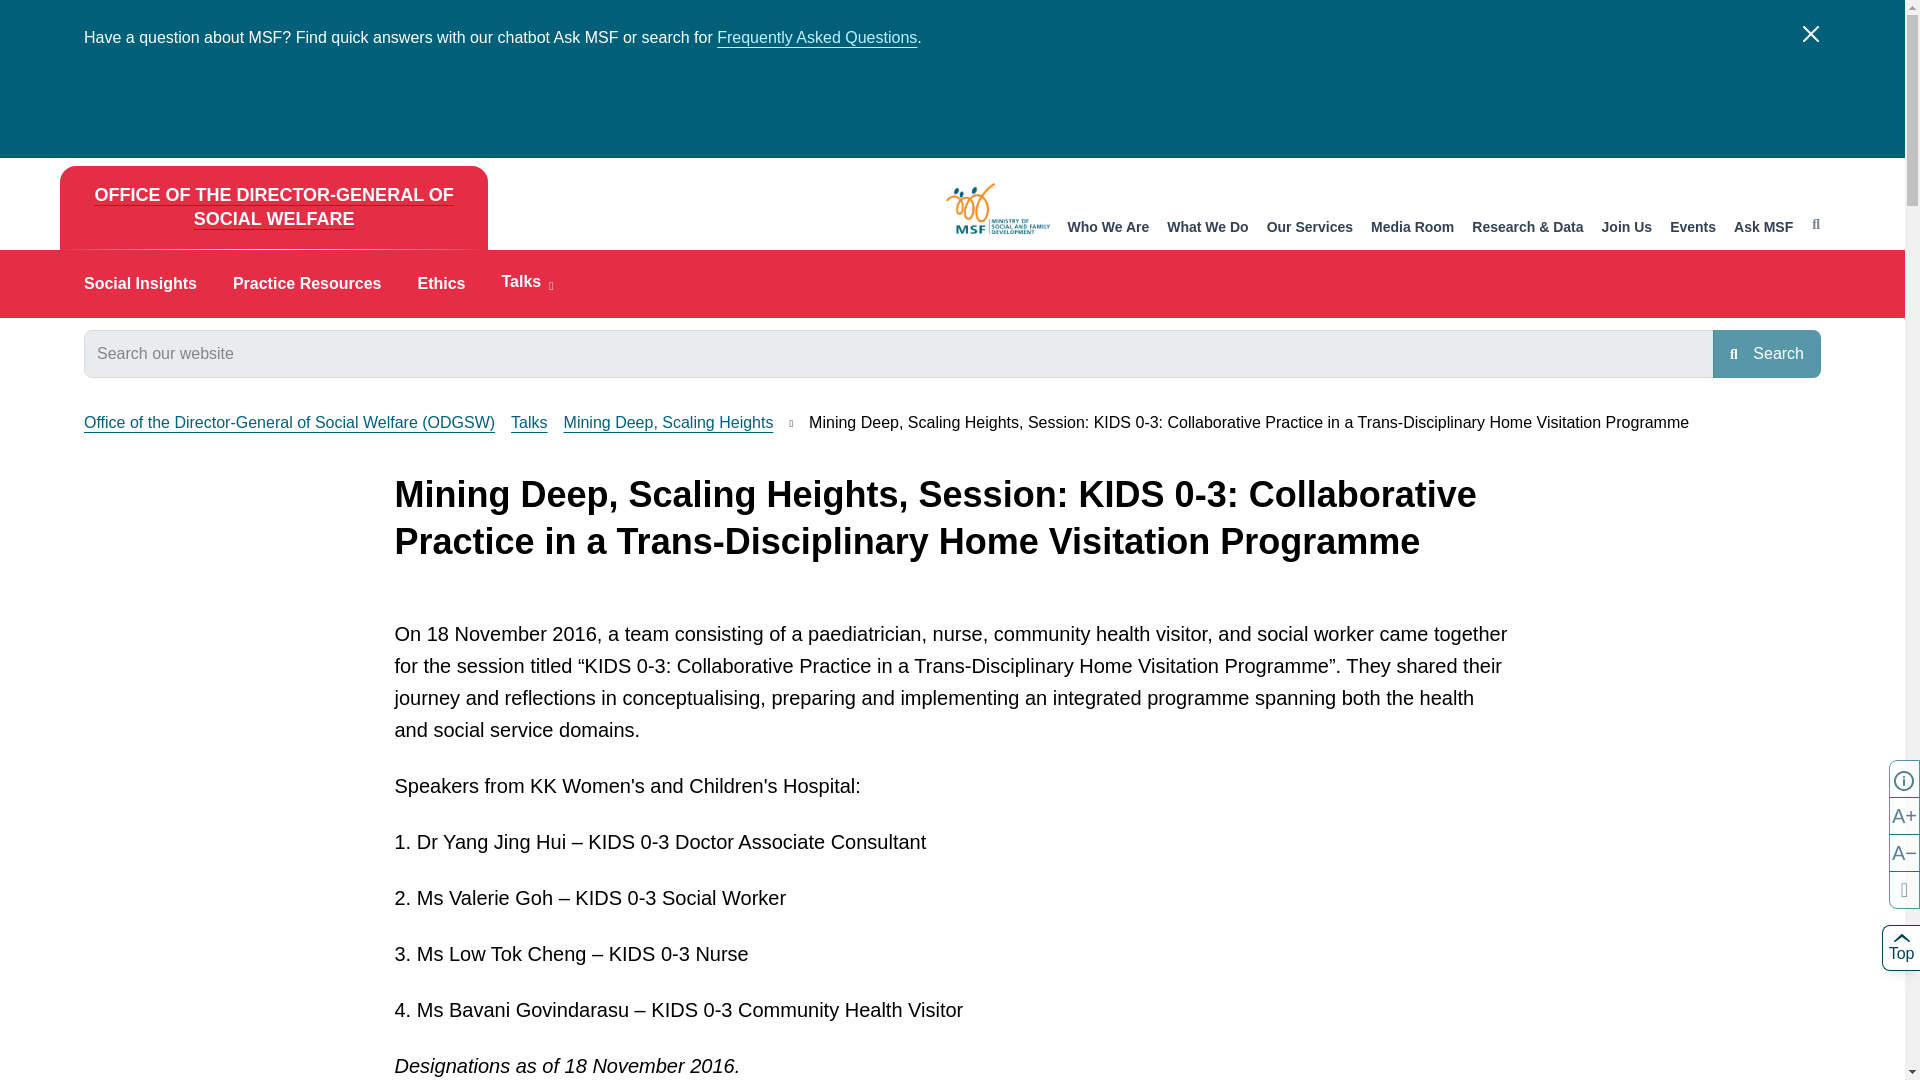 This screenshot has width=1920, height=1080. What do you see at coordinates (1108, 228) in the screenshot?
I see `Who We Are` at bounding box center [1108, 228].